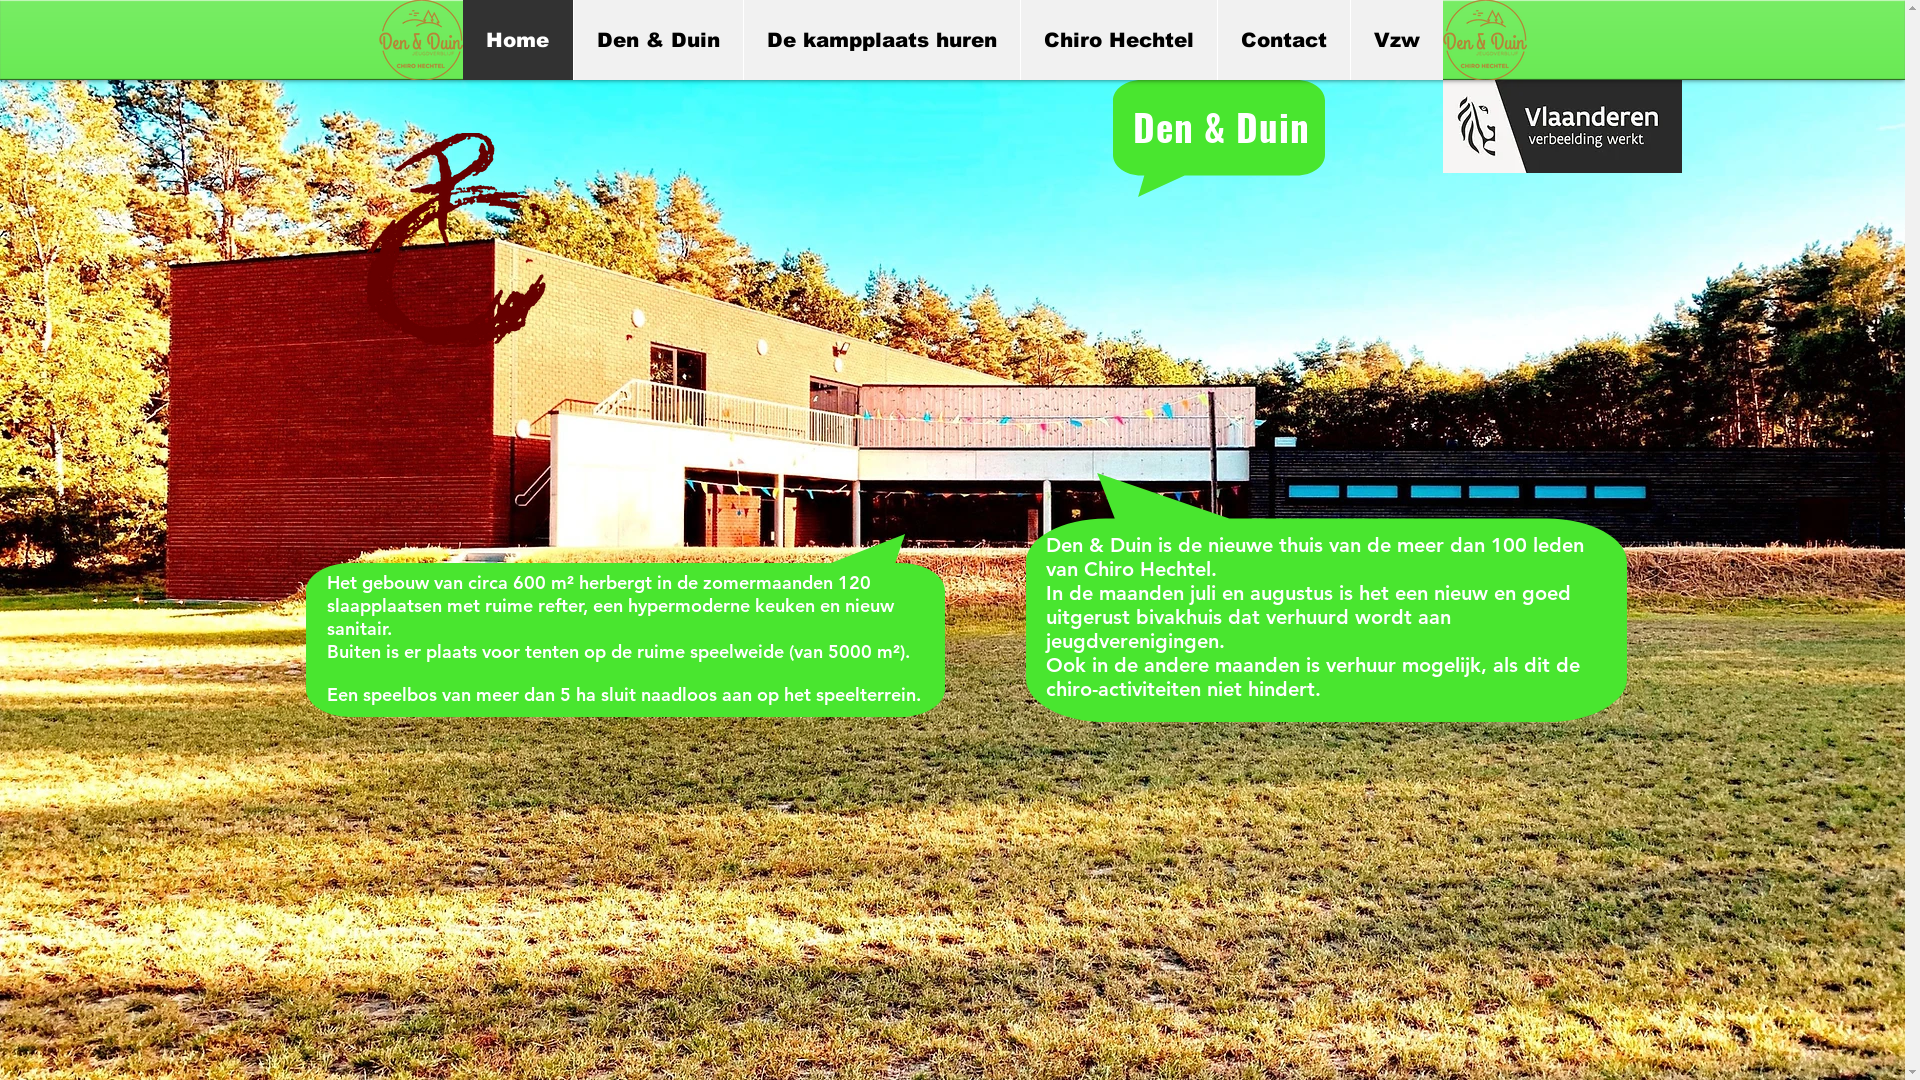 The width and height of the screenshot is (1920, 1080). What do you see at coordinates (880, 40) in the screenshot?
I see `De kampplaats huren` at bounding box center [880, 40].